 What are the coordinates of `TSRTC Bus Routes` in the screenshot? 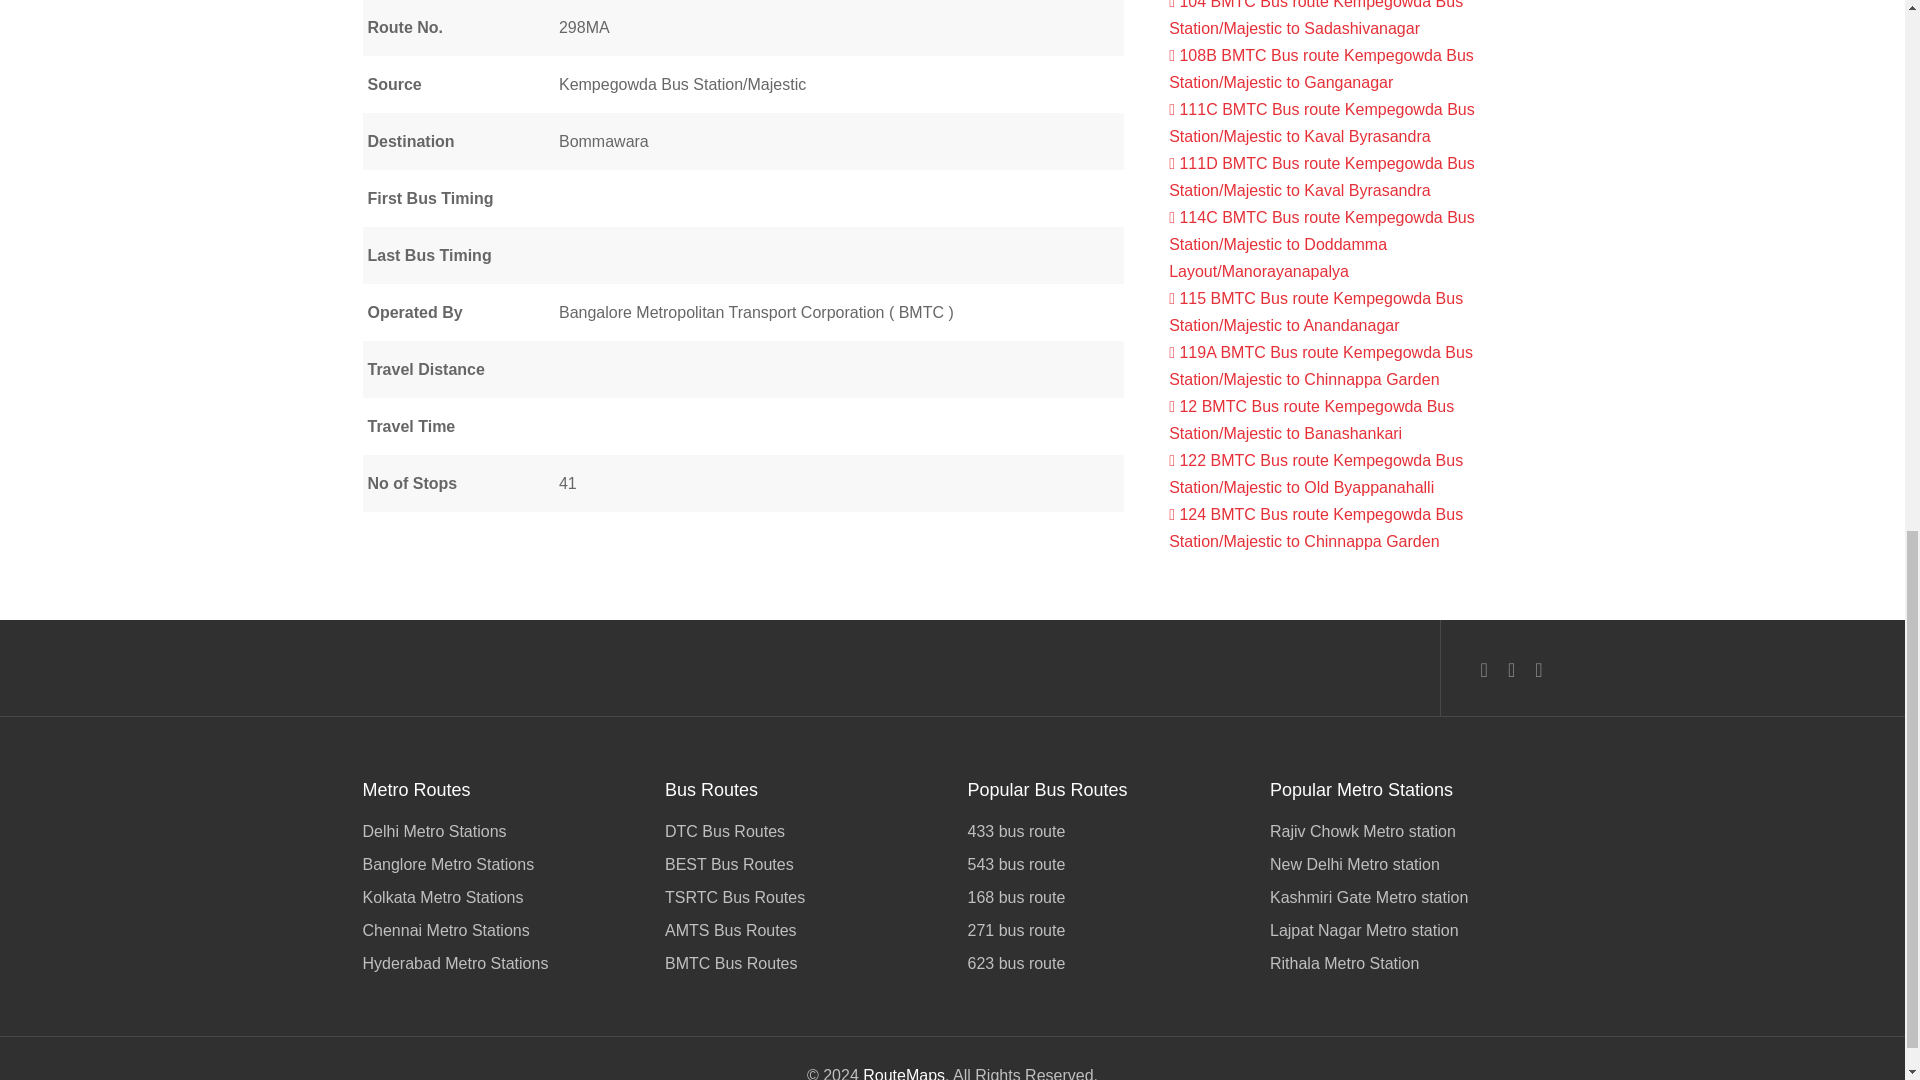 It's located at (801, 897).